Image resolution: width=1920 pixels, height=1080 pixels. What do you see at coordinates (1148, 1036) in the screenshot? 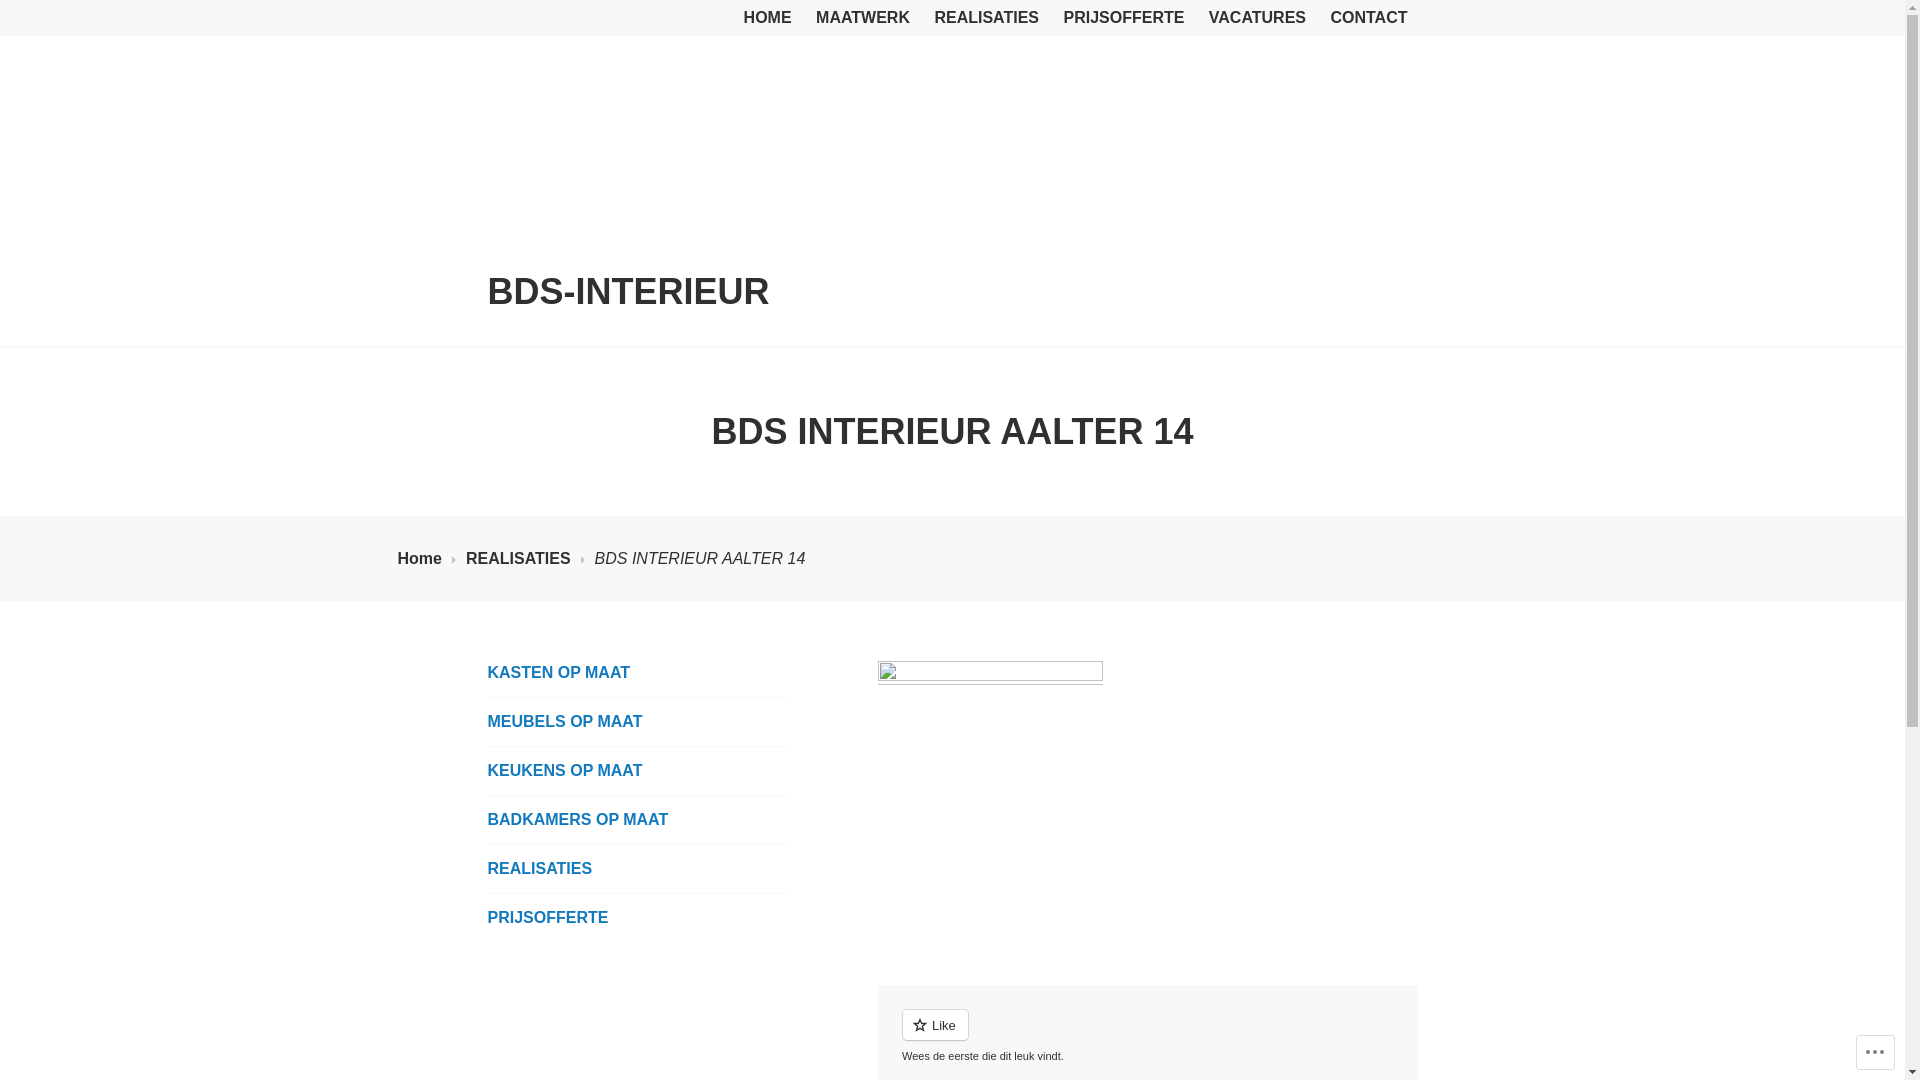
I see `Vind-ik-leuk of reblog` at bounding box center [1148, 1036].